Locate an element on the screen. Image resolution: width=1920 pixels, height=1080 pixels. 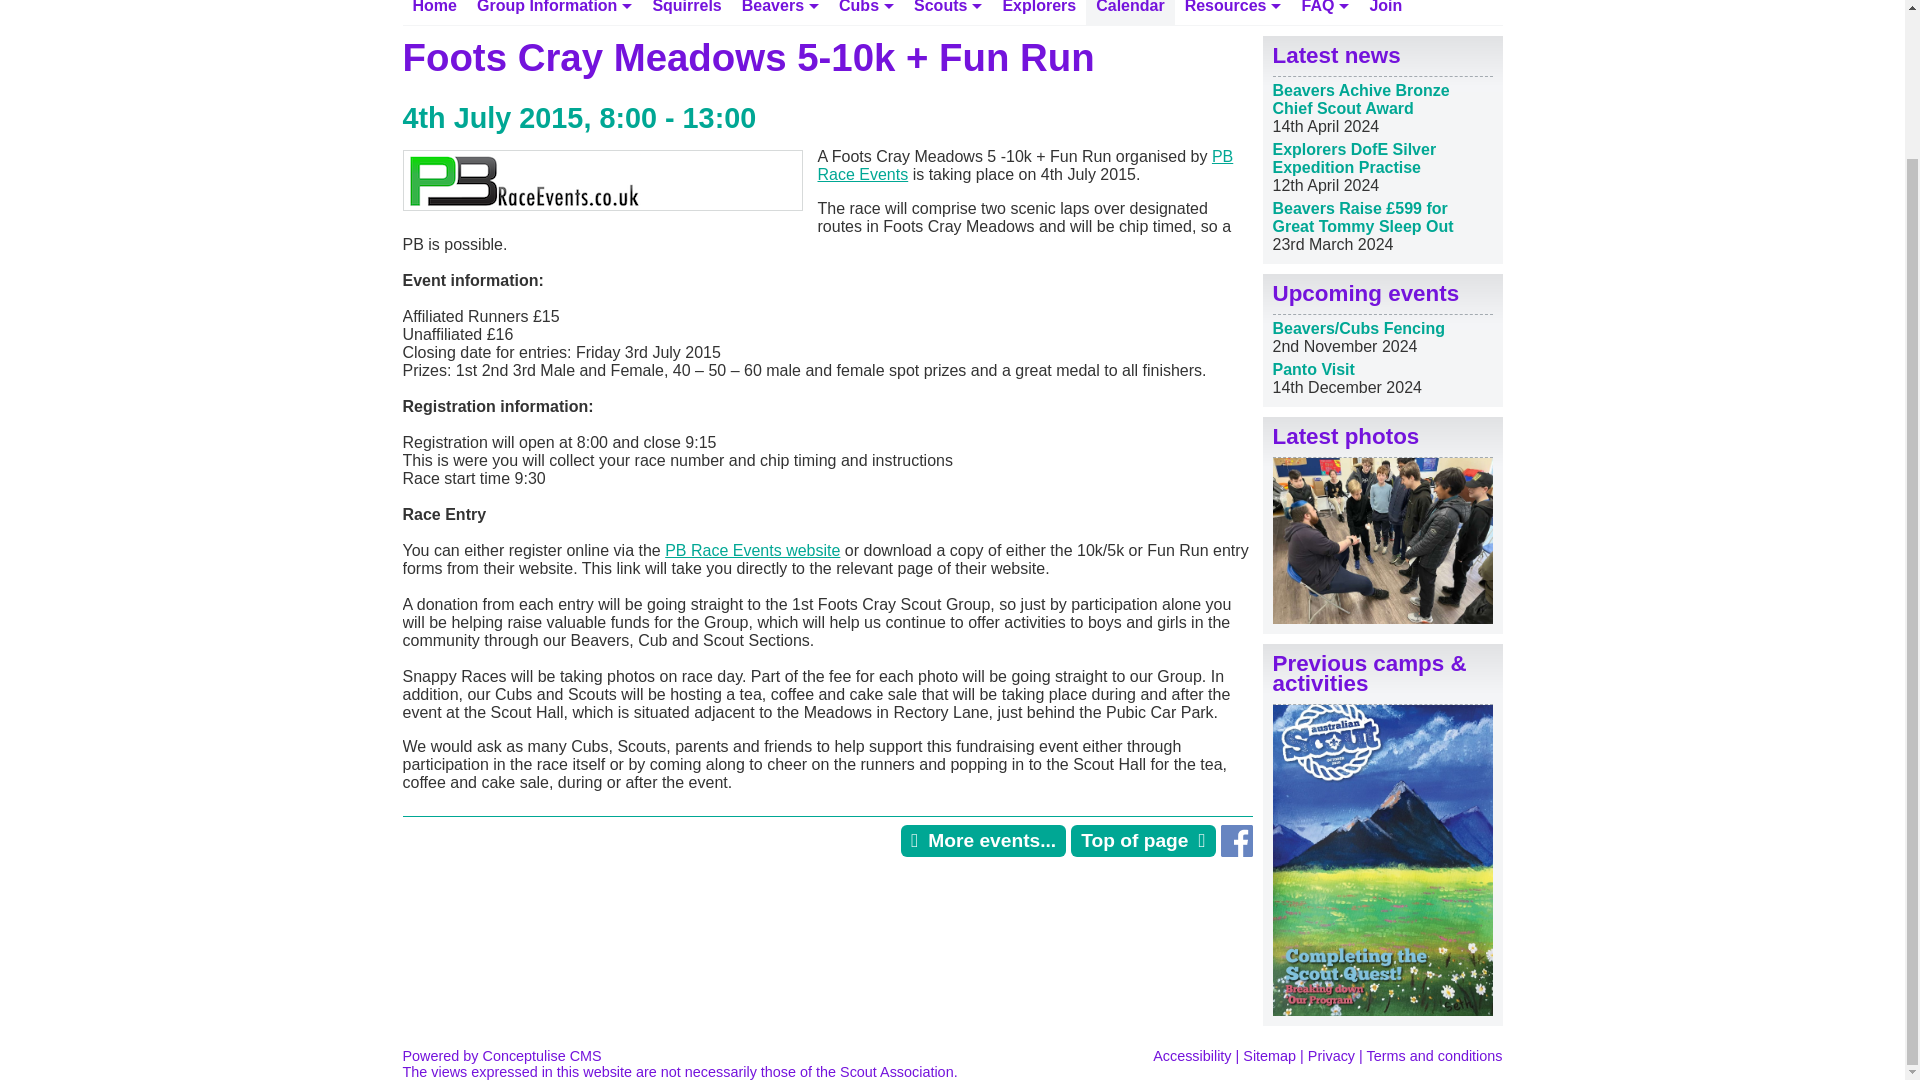
1st Foots Cray Scout Group homepage is located at coordinates (434, 12).